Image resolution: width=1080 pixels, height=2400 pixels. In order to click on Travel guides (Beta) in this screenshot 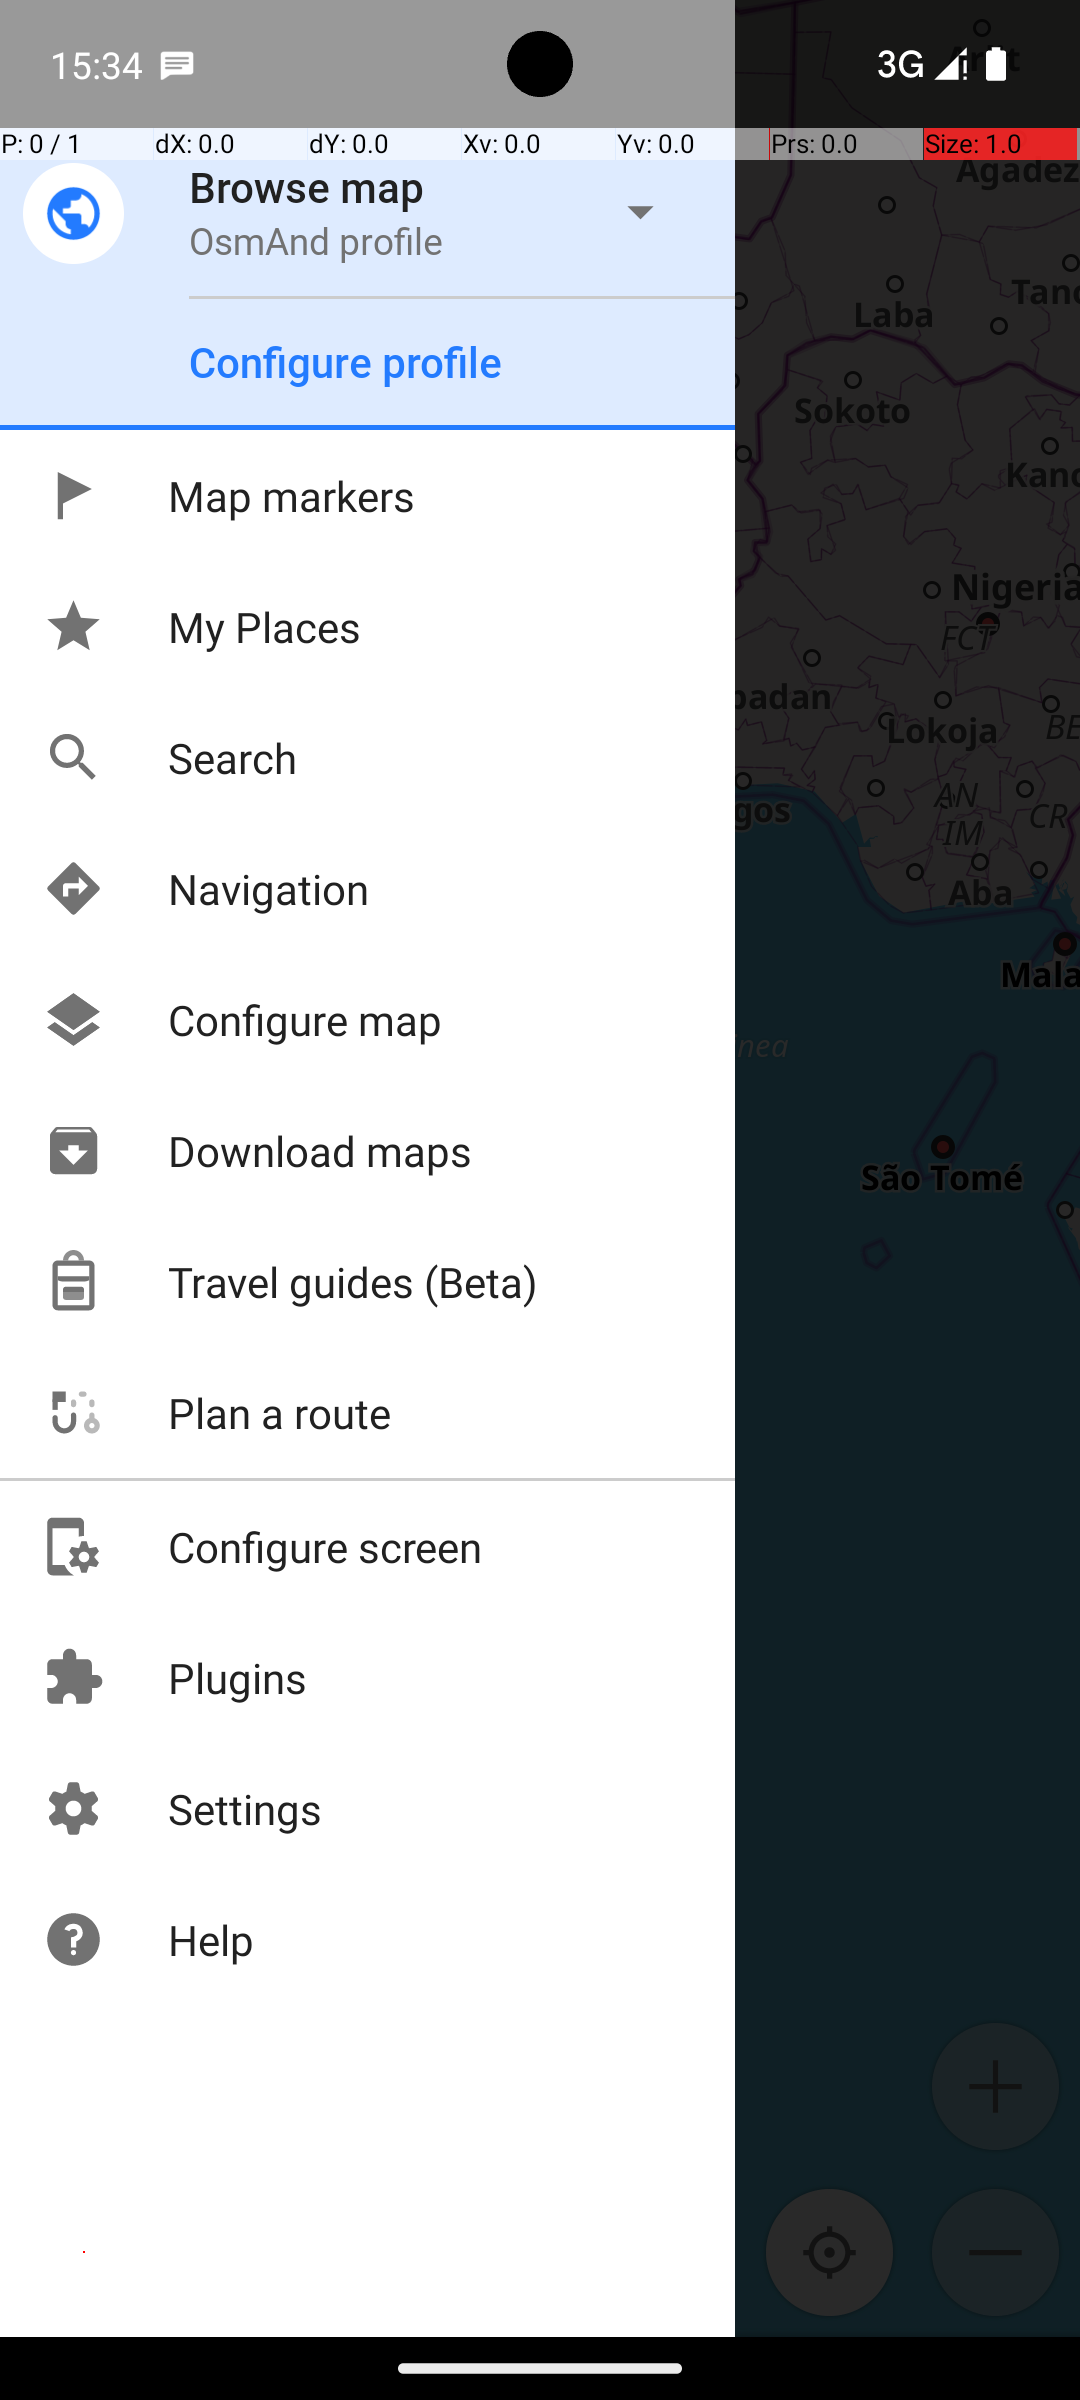, I will do `click(290, 1282)`.